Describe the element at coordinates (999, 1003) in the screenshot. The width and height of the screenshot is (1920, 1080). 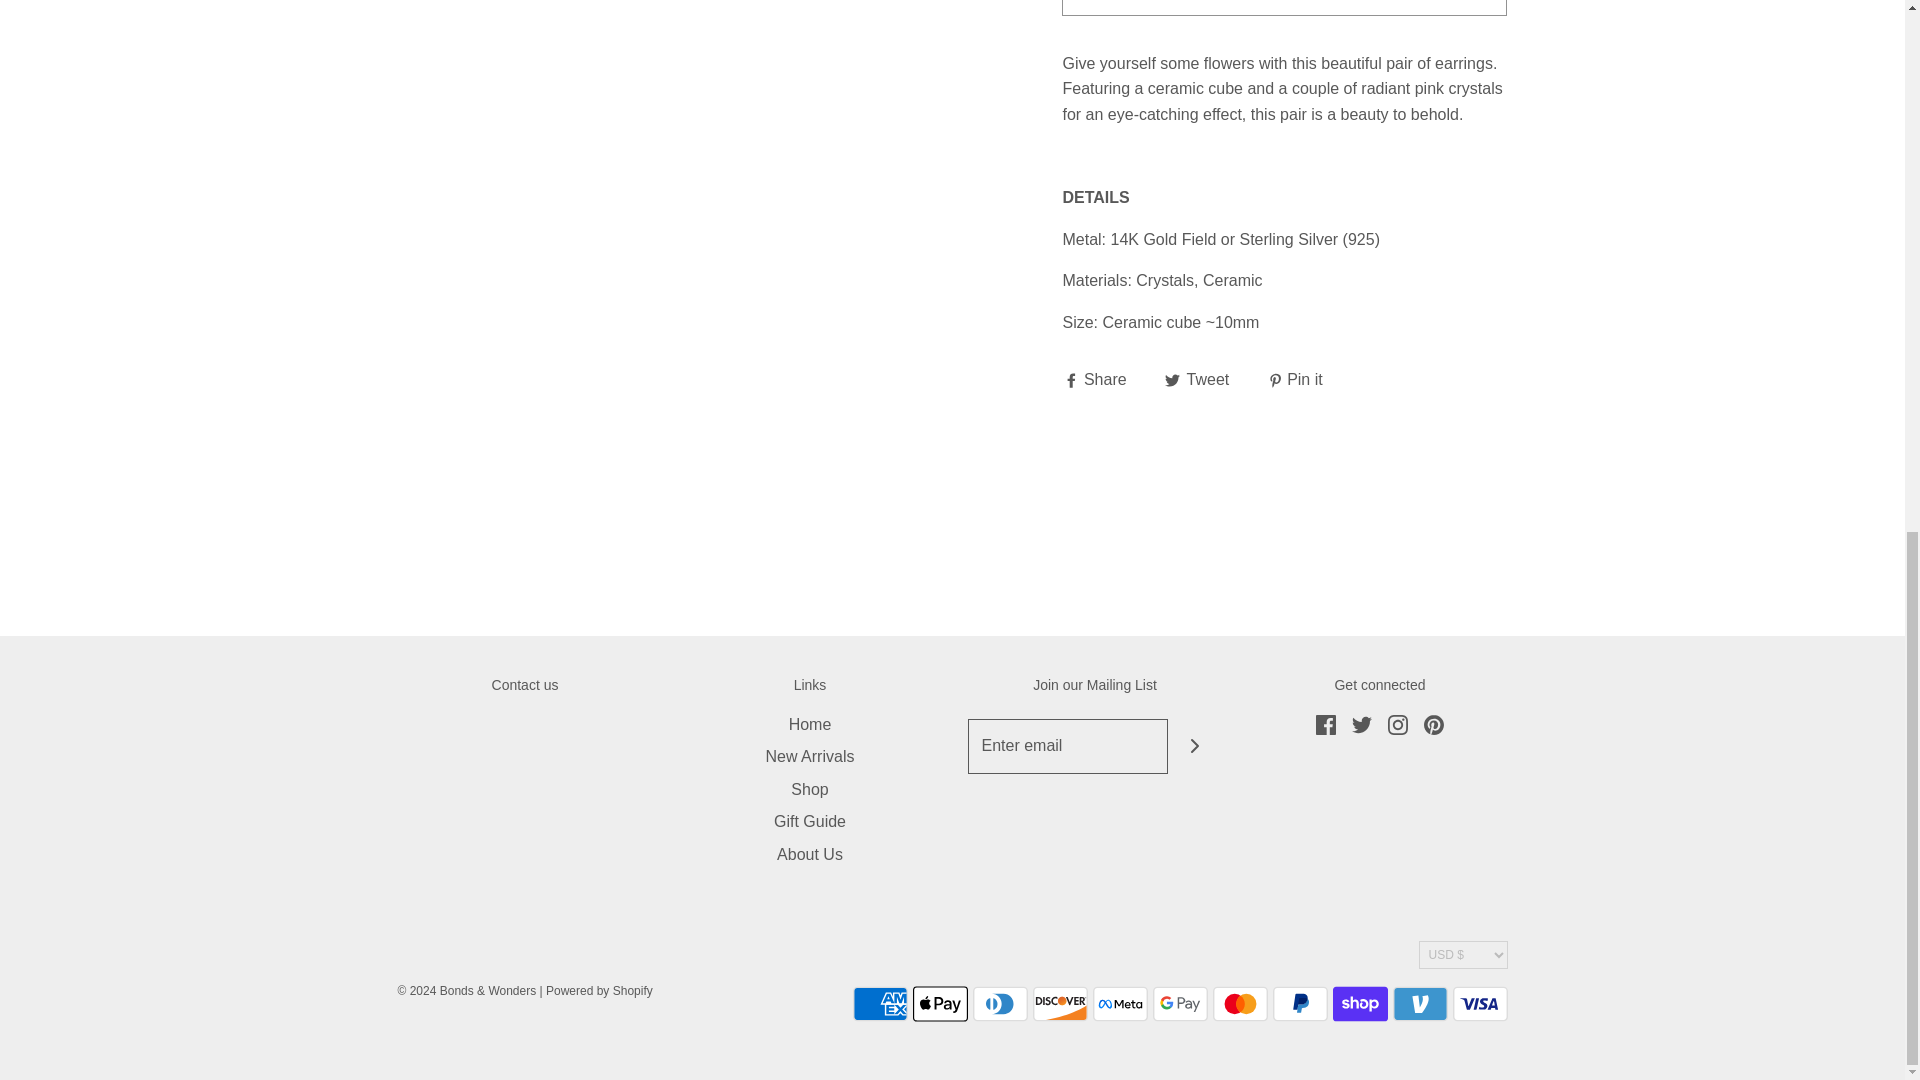
I see `Diners Club` at that location.